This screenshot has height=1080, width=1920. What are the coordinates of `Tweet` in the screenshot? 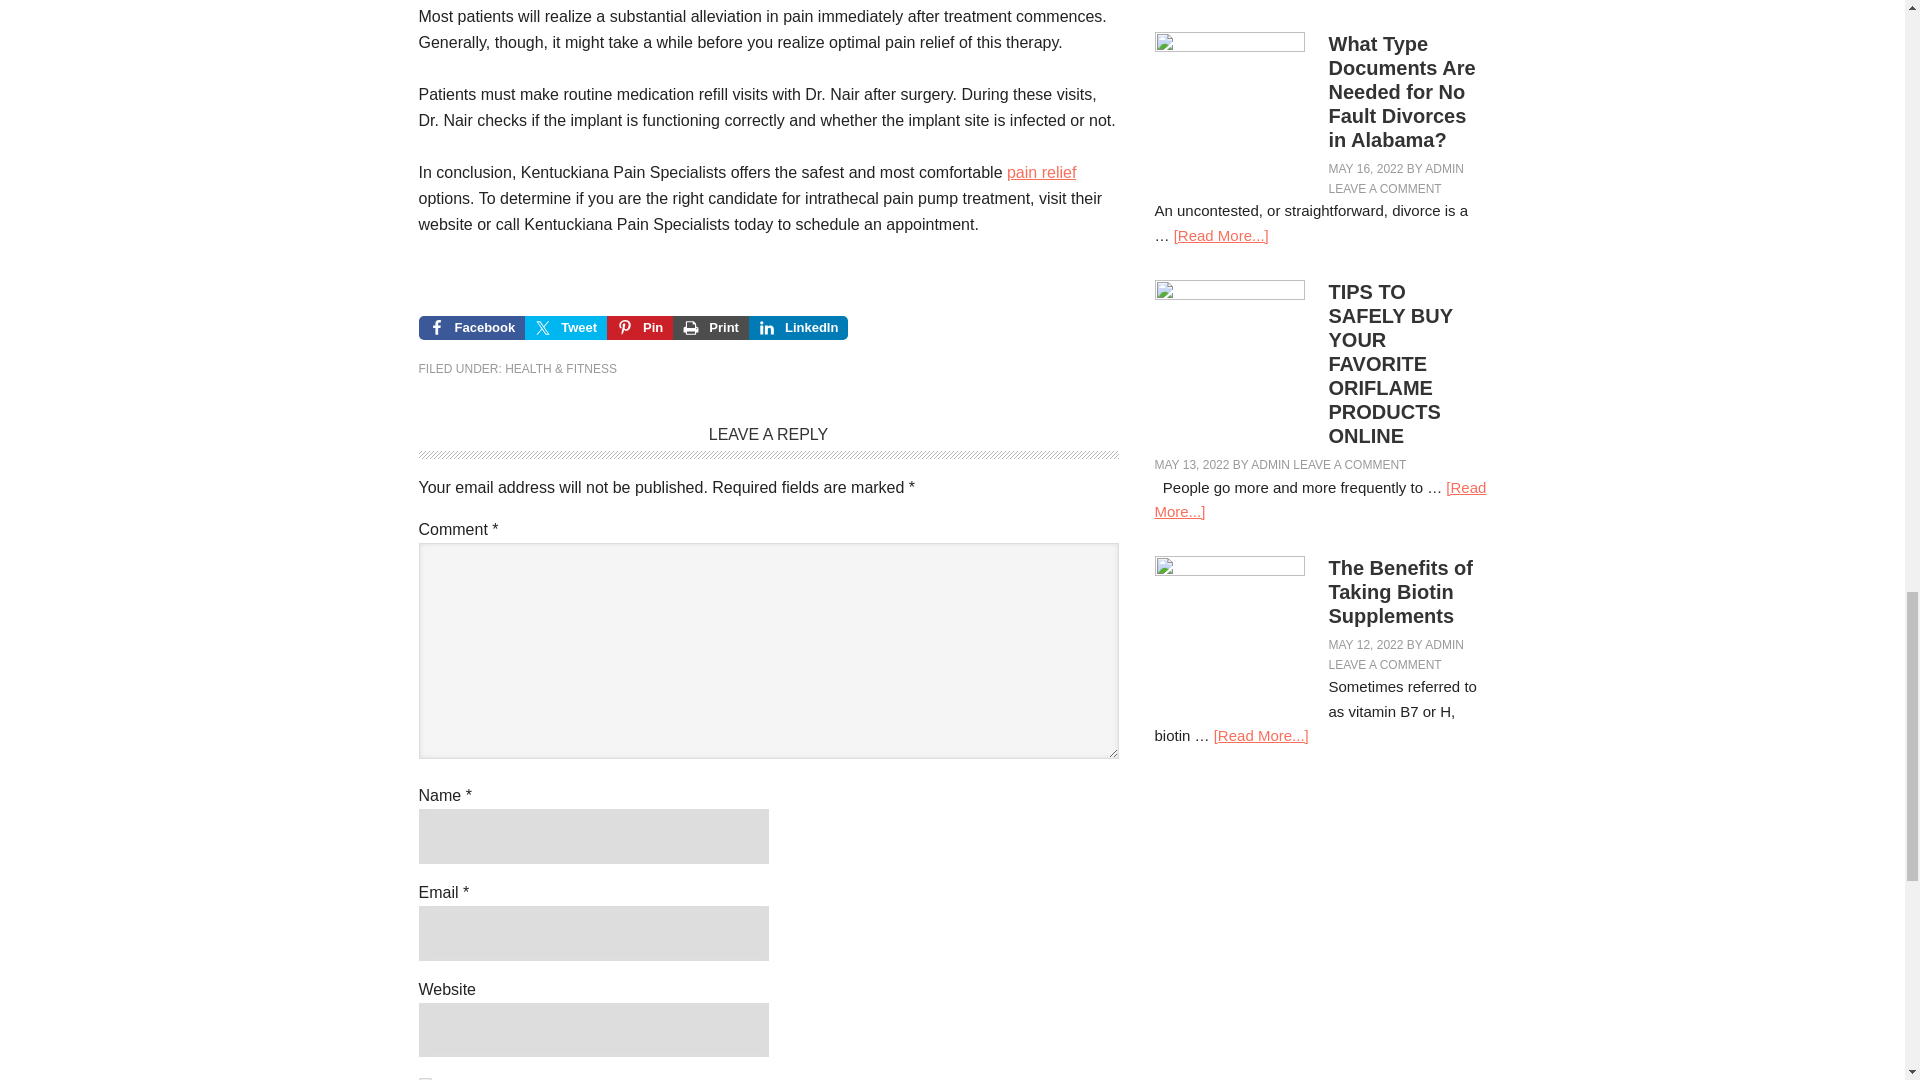 It's located at (565, 328).